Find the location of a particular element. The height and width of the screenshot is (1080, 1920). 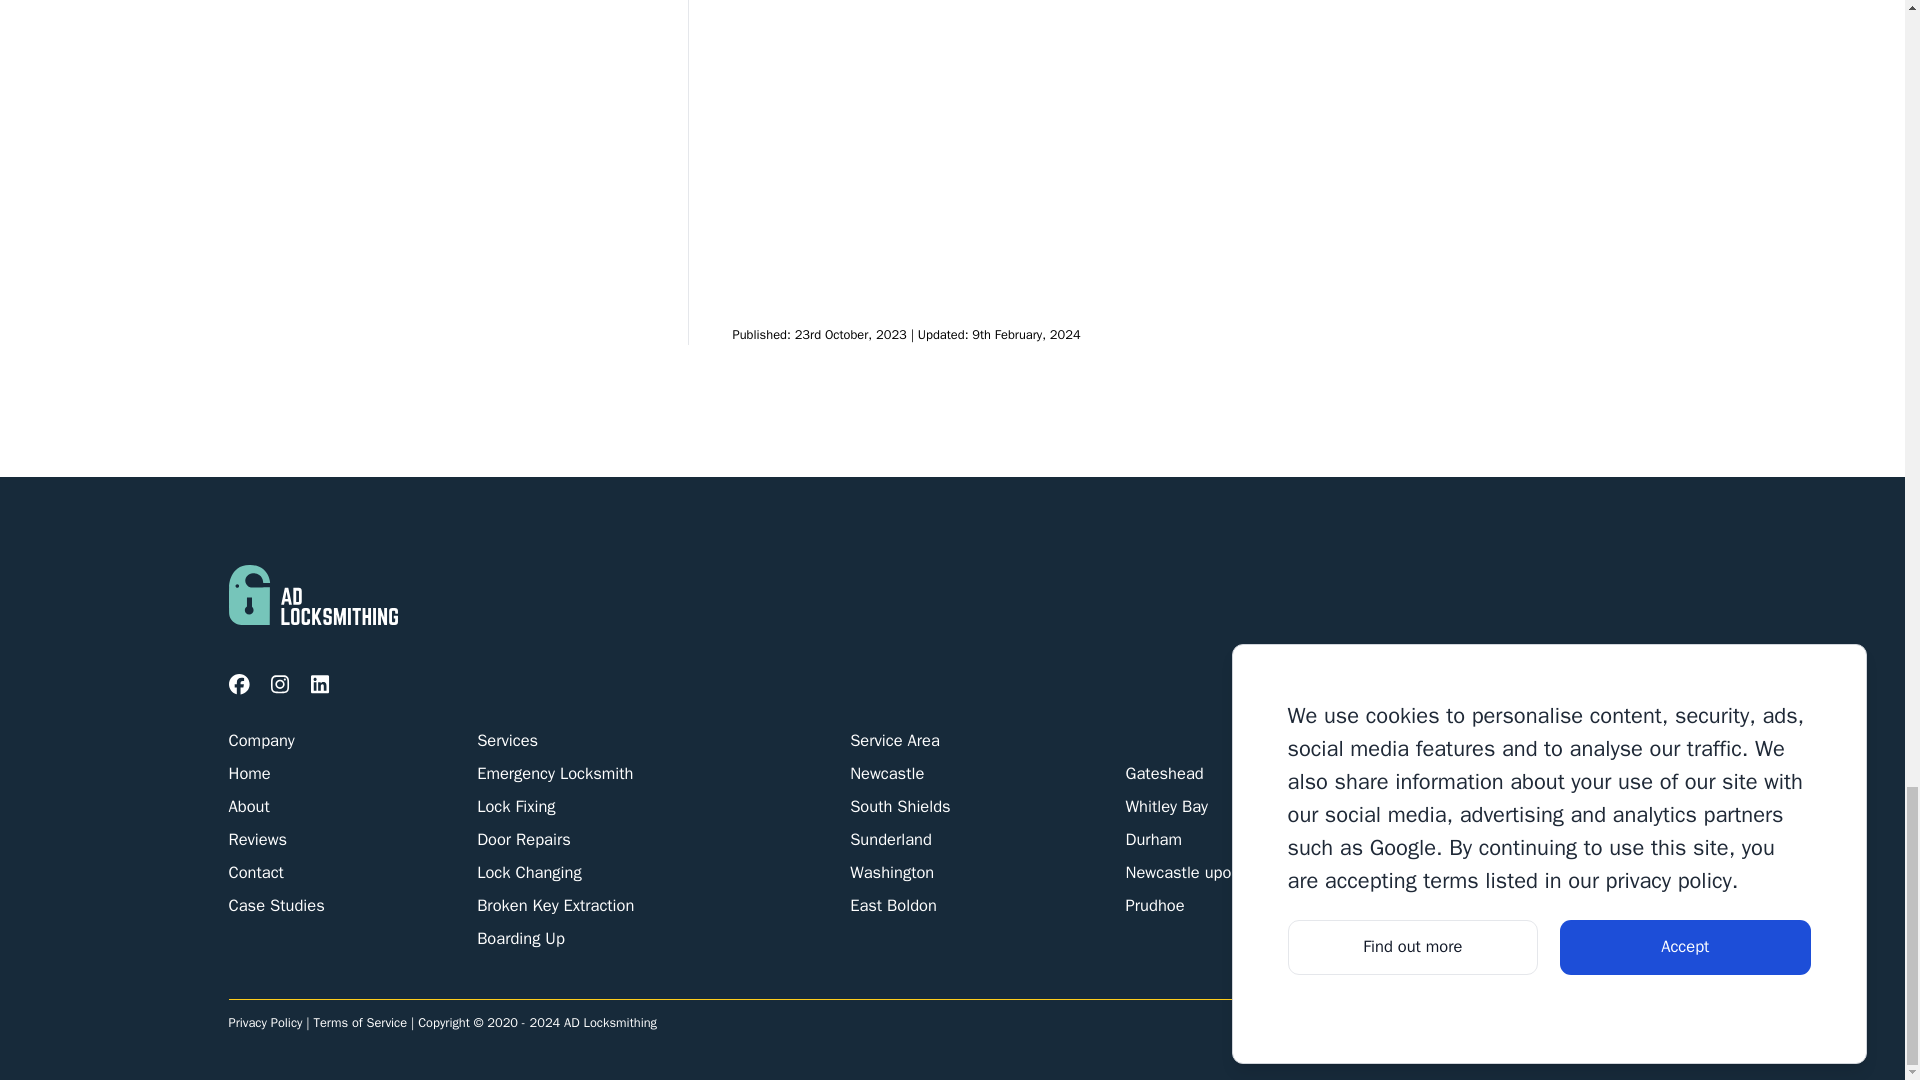

Broken Key Extraction is located at coordinates (554, 905).